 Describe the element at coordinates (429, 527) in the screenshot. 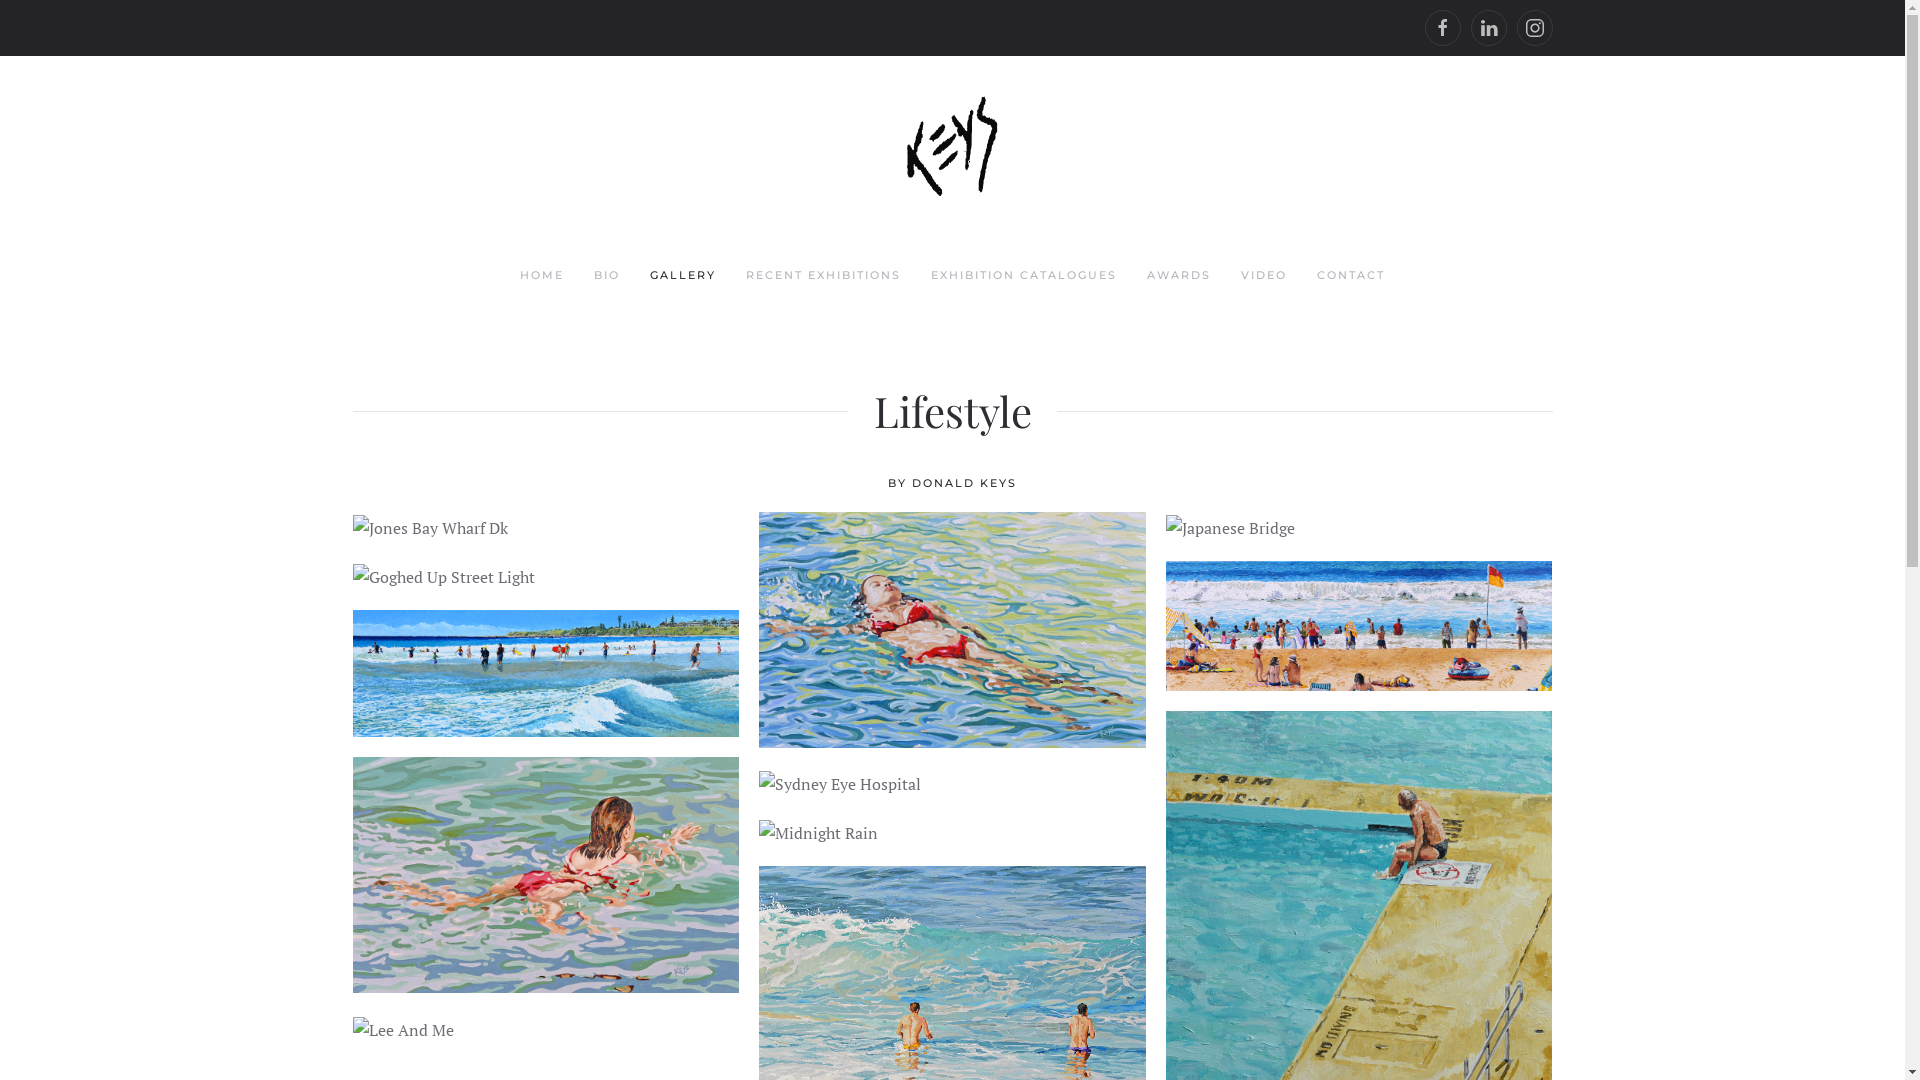

I see `Jones Bay Wharf Dk` at that location.